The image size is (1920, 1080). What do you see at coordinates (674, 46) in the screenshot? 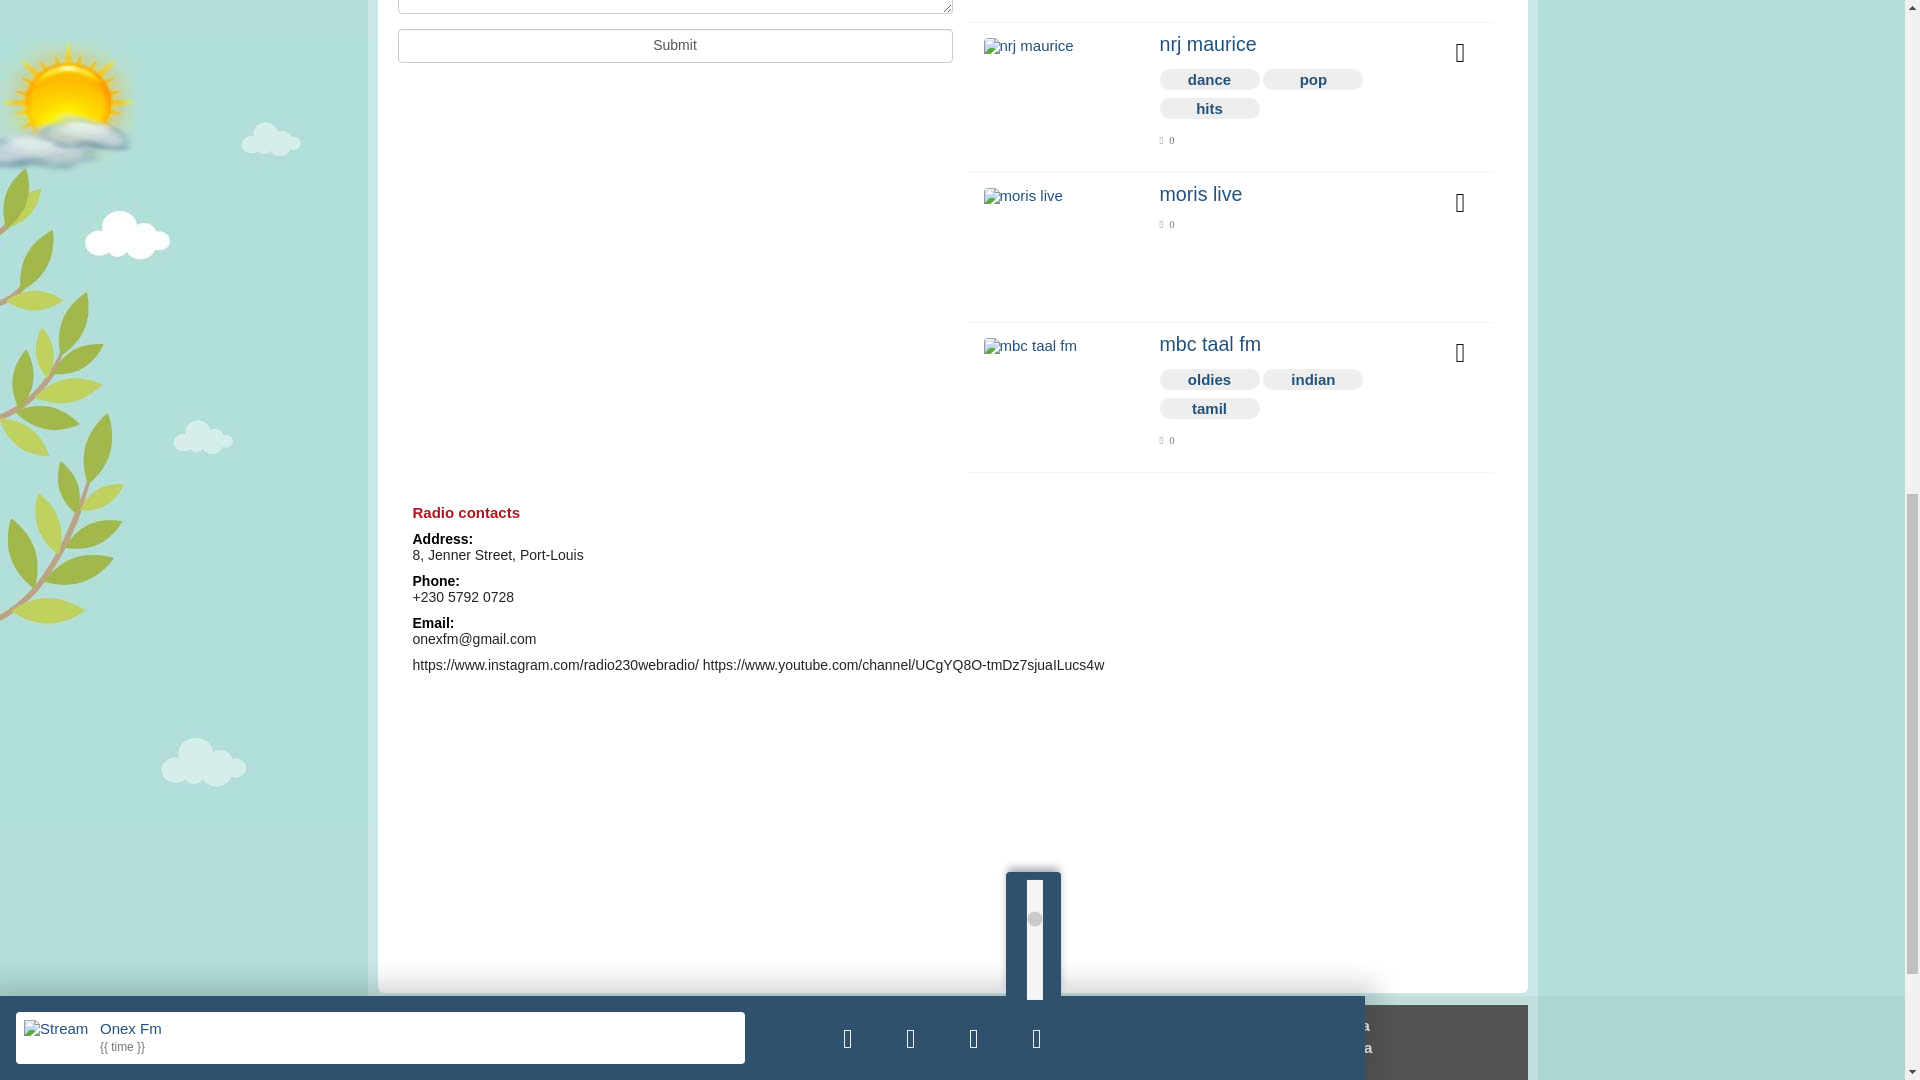
I see `Submit` at bounding box center [674, 46].